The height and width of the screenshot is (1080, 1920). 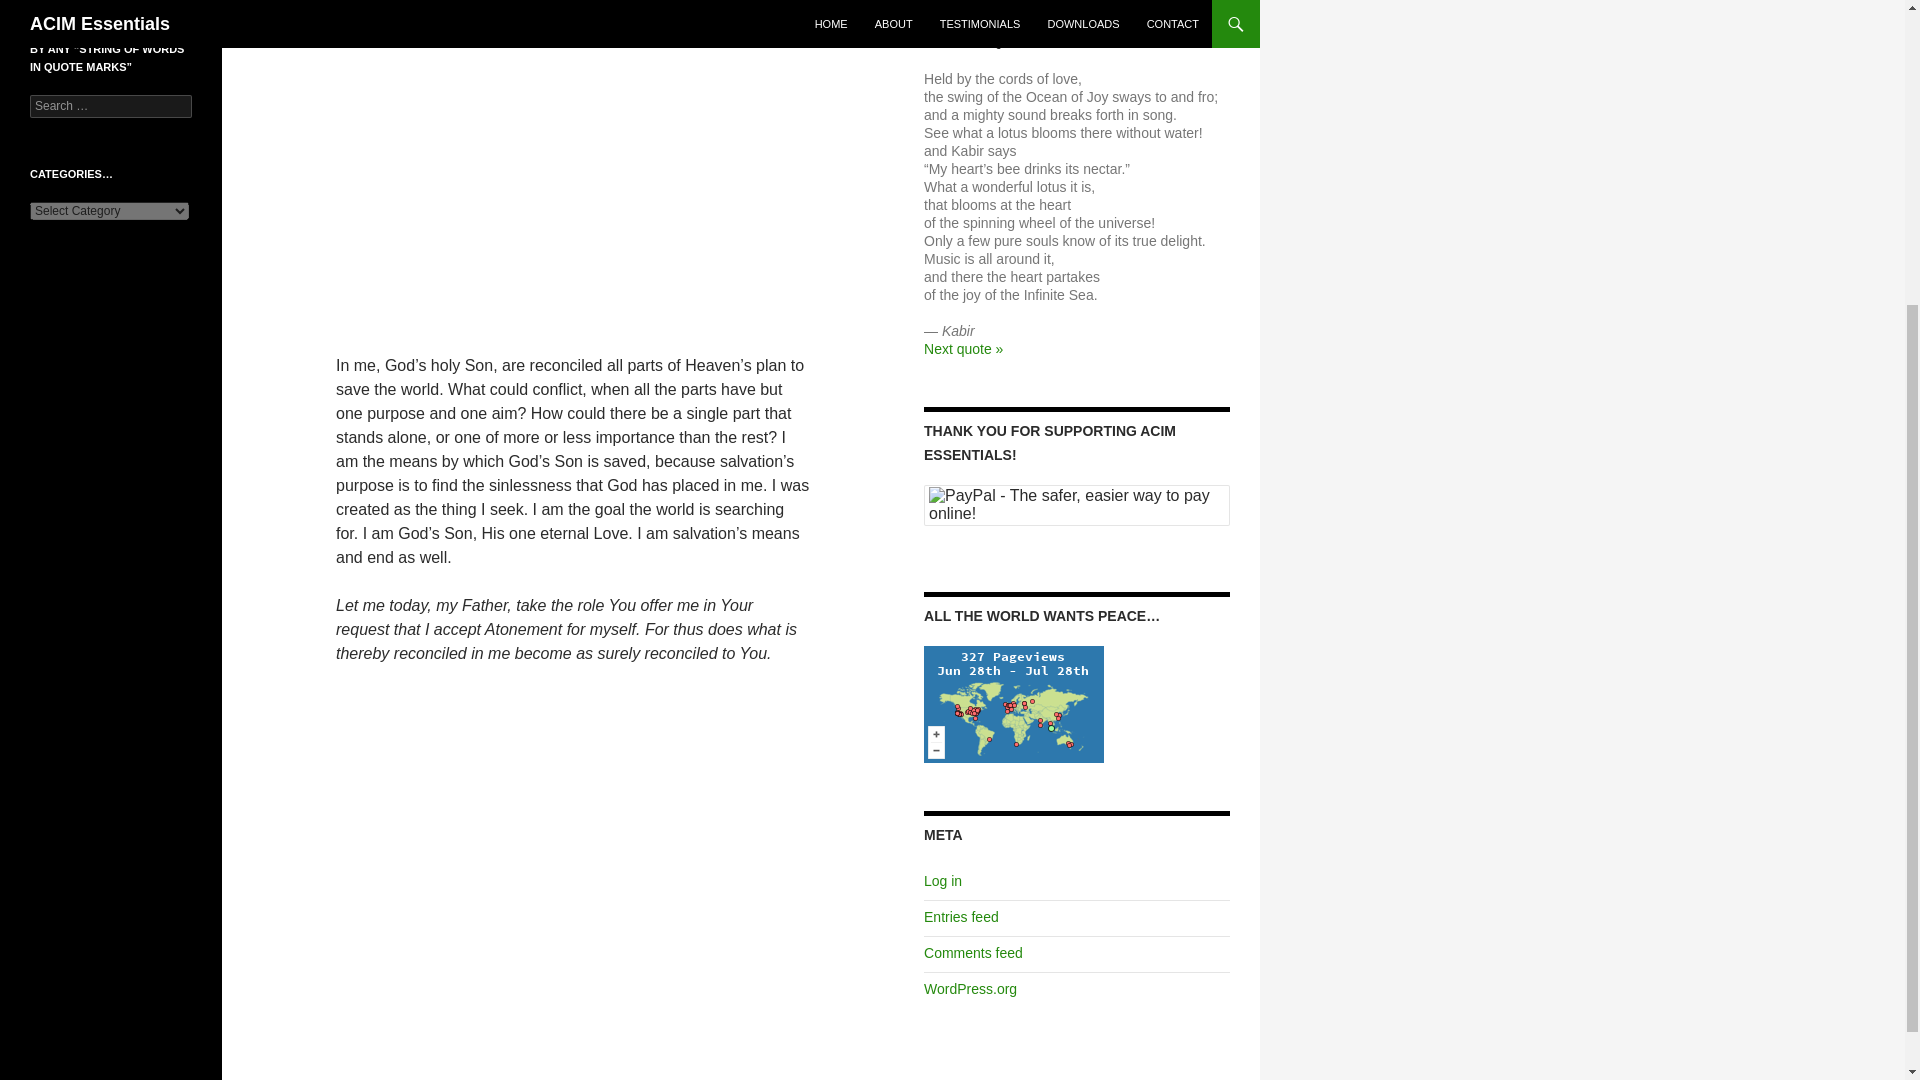 What do you see at coordinates (1014, 704) in the screenshot?
I see `Locations of visitors to this page` at bounding box center [1014, 704].